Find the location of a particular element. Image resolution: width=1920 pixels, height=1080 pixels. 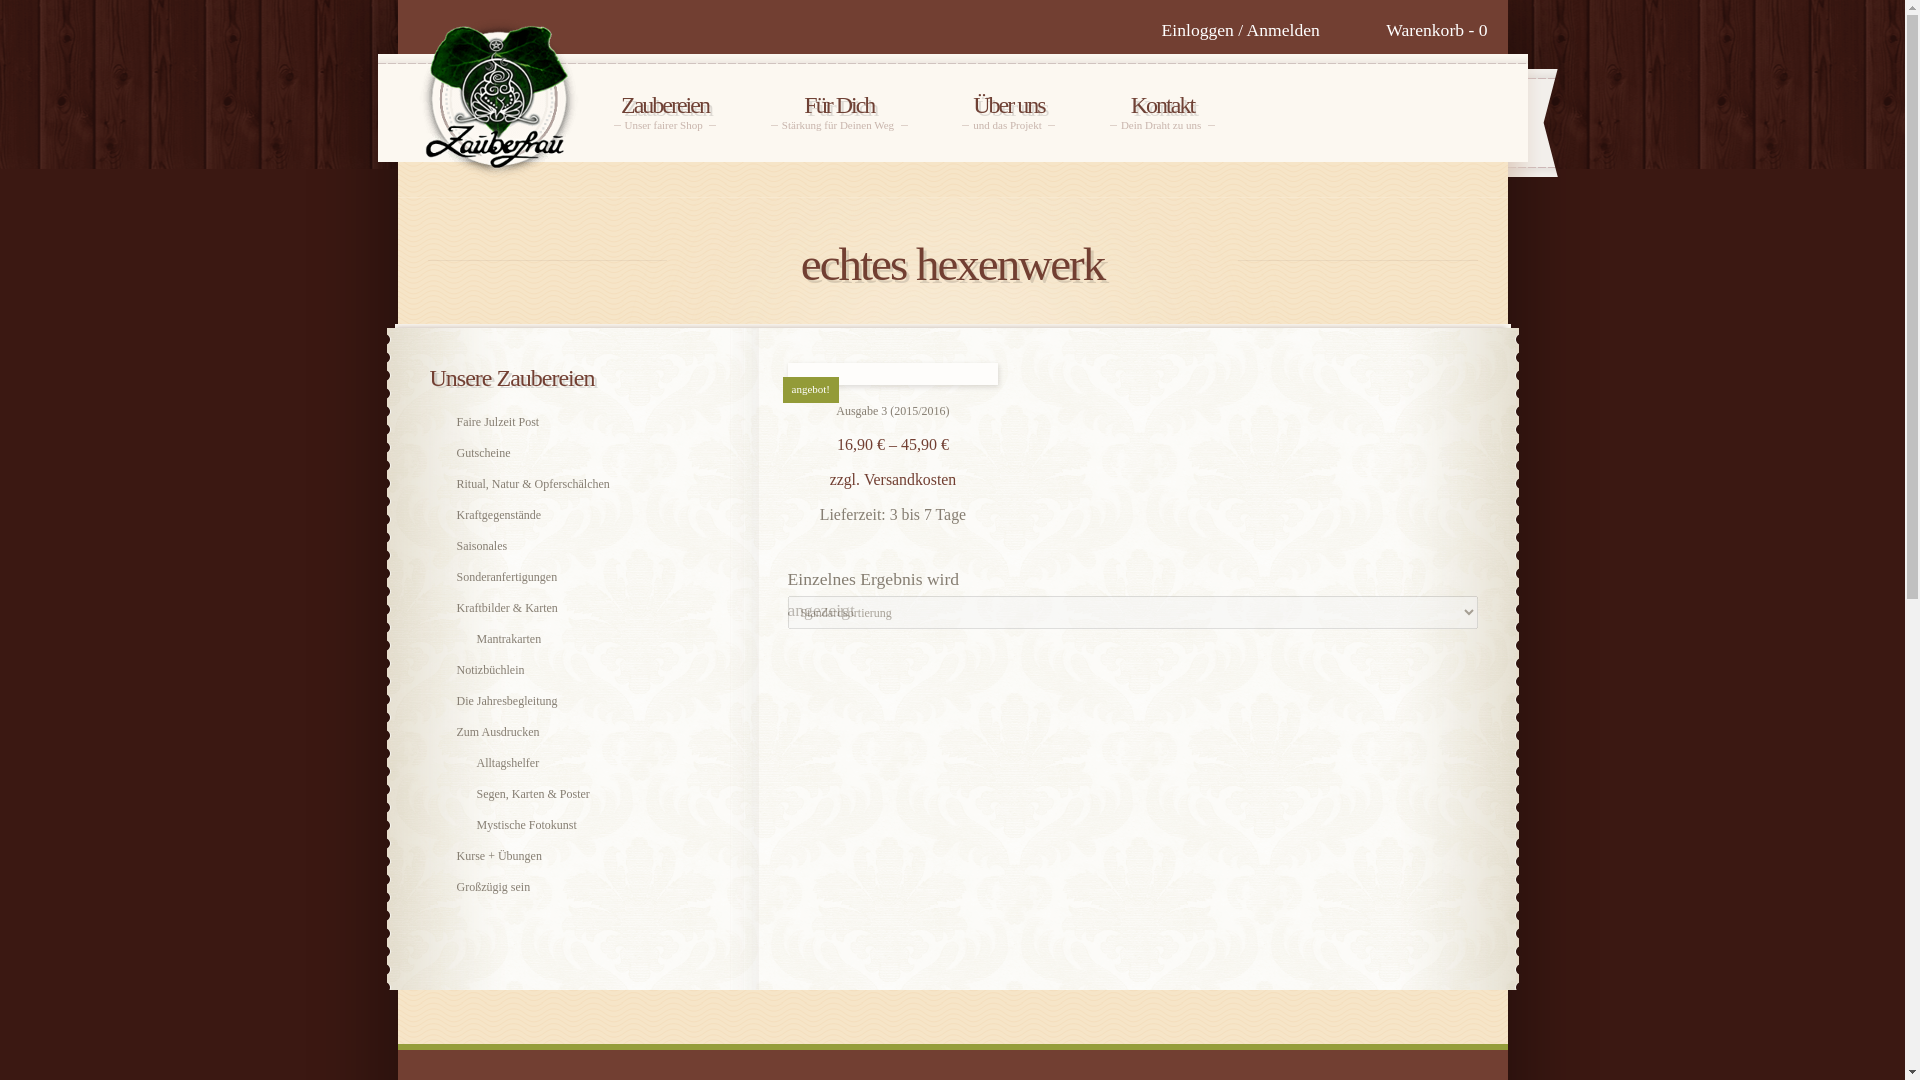

Gutscheine is located at coordinates (910, 479).